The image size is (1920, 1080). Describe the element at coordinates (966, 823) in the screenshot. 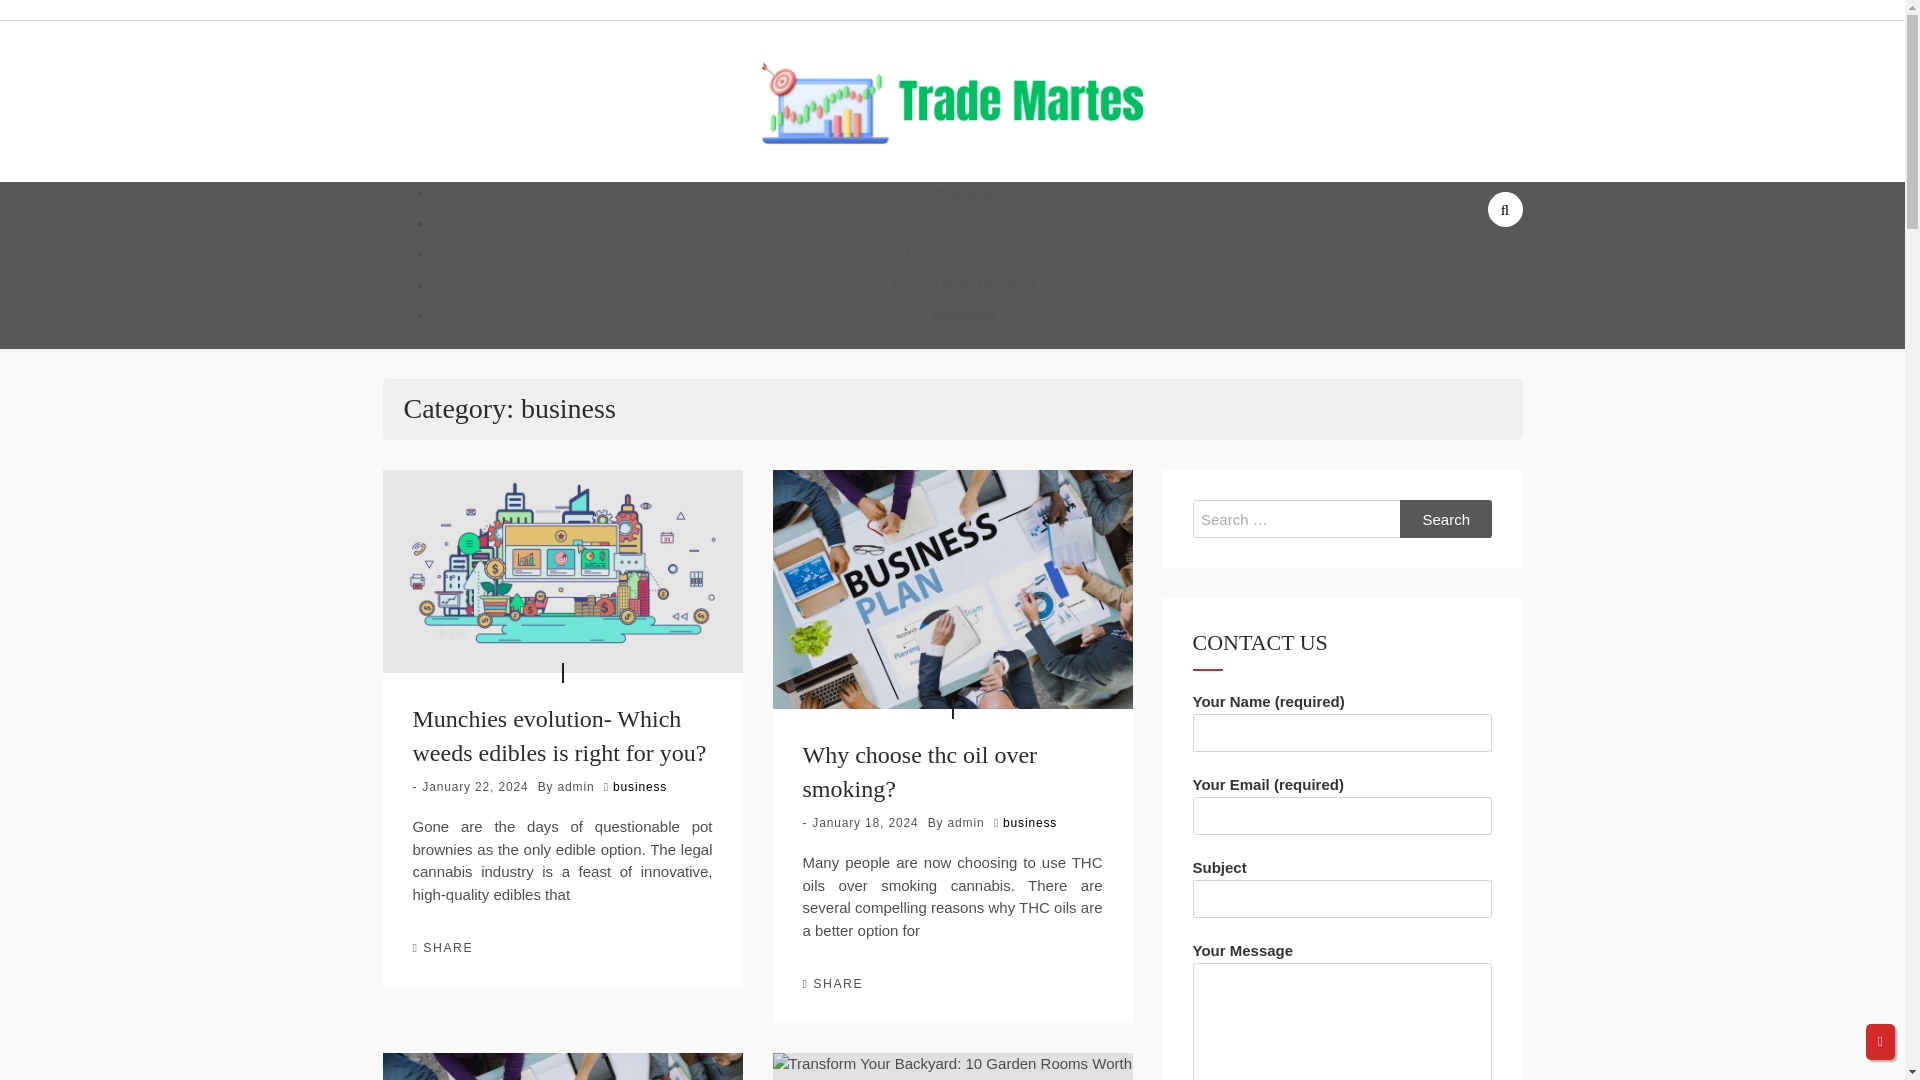

I see `admin` at that location.